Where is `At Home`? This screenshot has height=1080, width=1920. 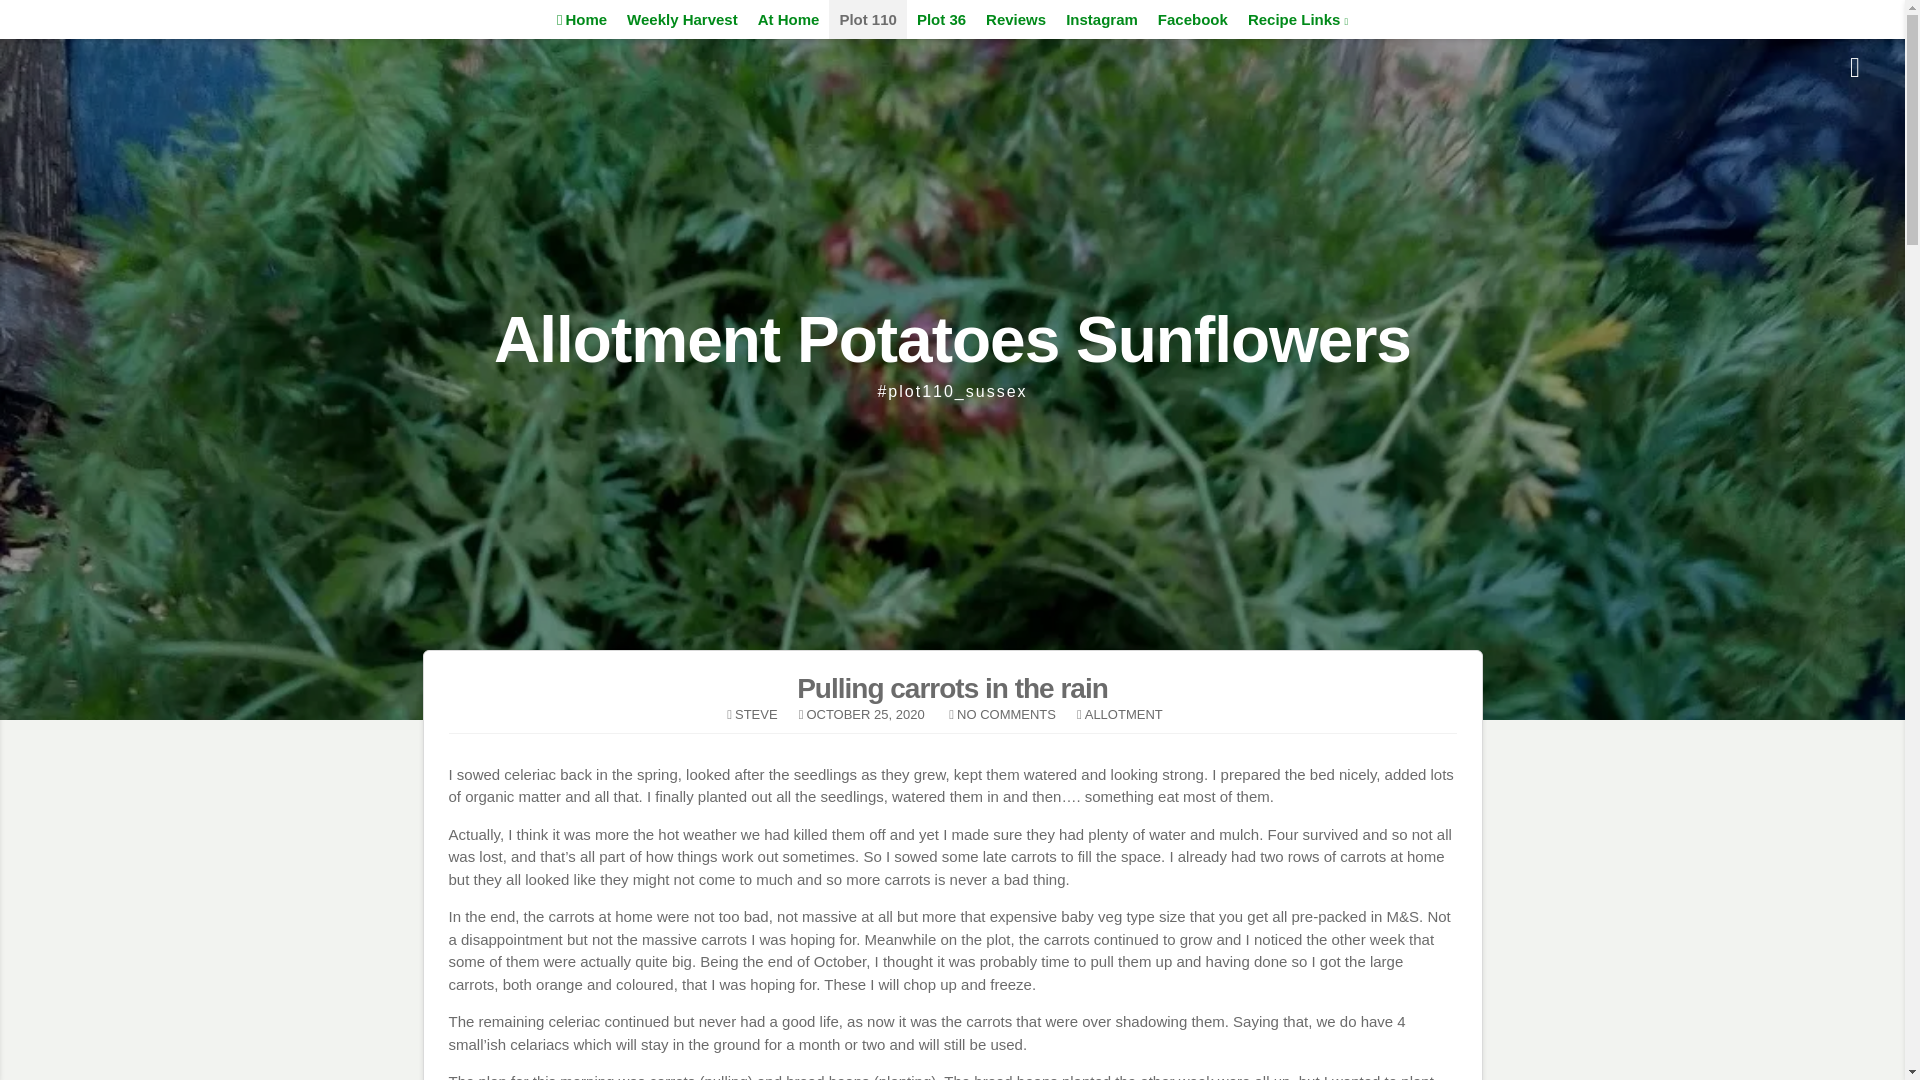
At Home is located at coordinates (788, 19).